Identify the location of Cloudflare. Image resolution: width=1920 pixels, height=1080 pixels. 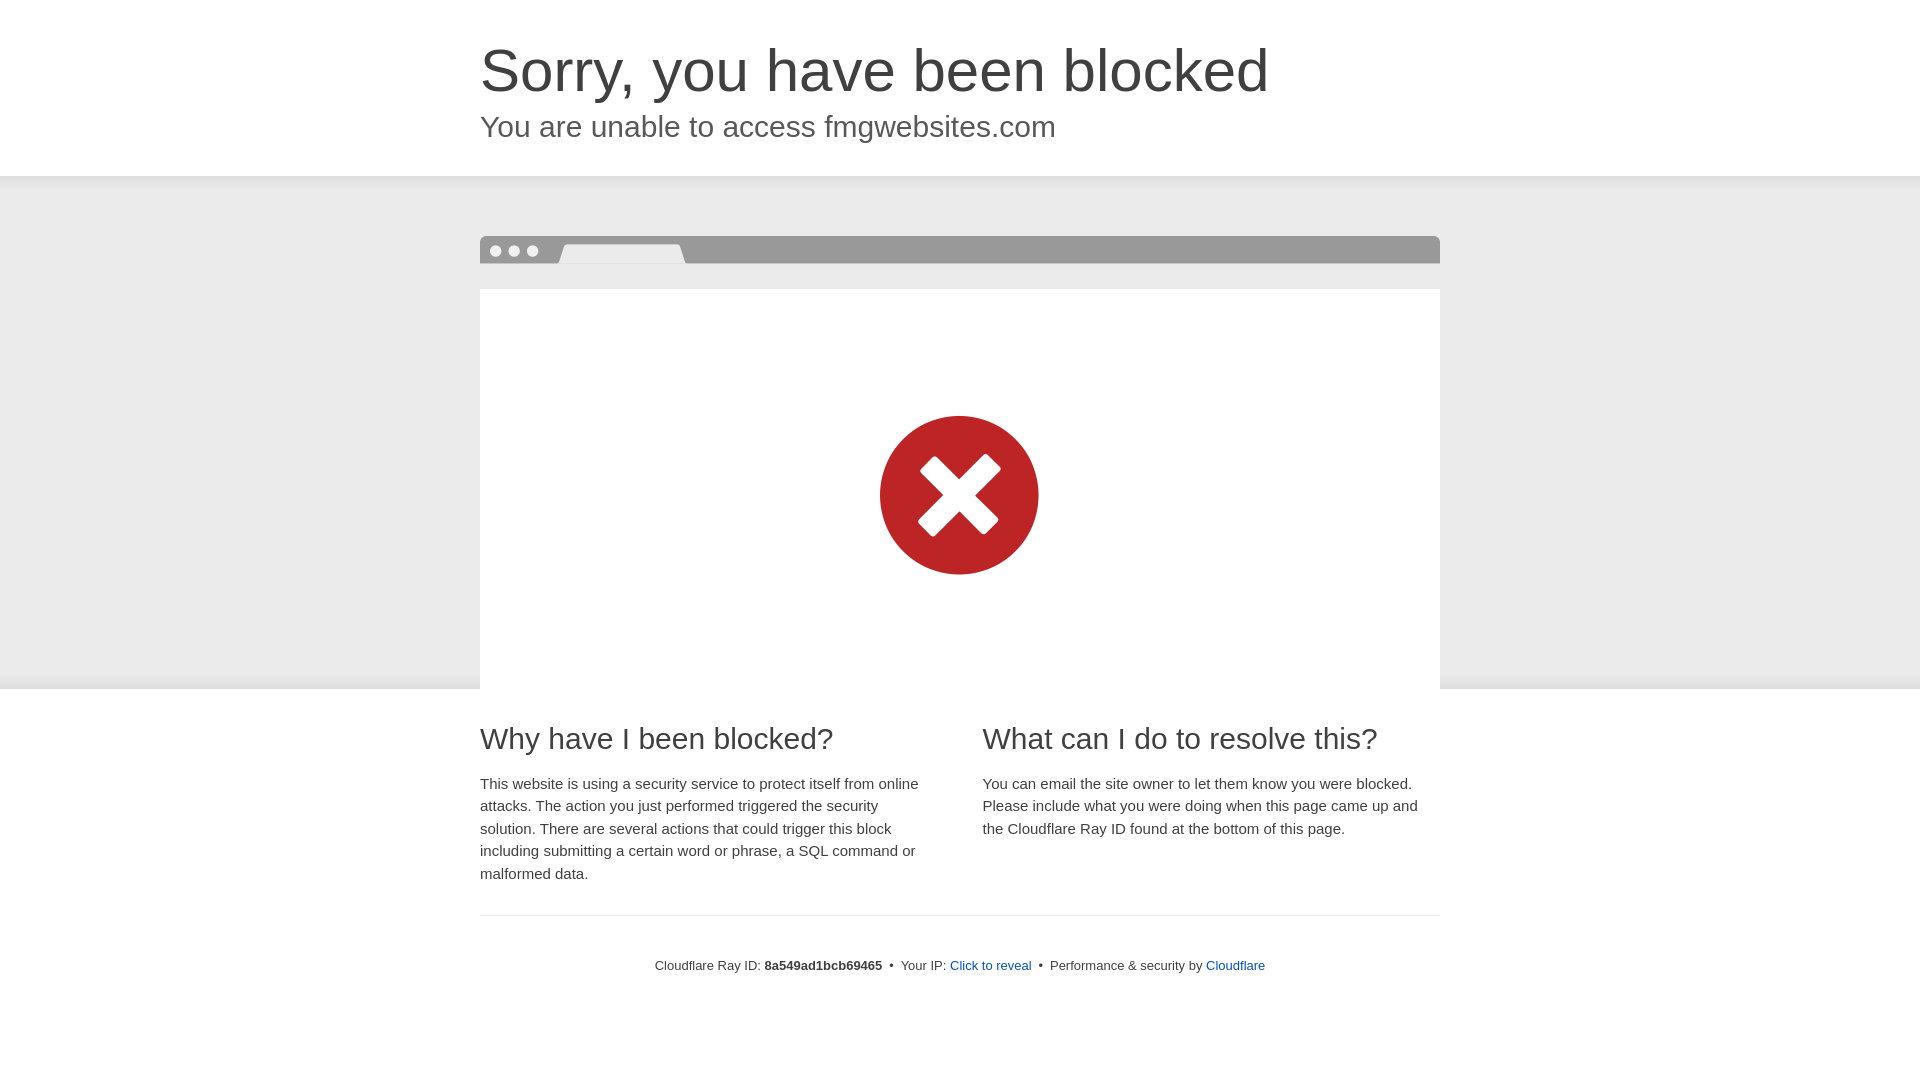
(1235, 965).